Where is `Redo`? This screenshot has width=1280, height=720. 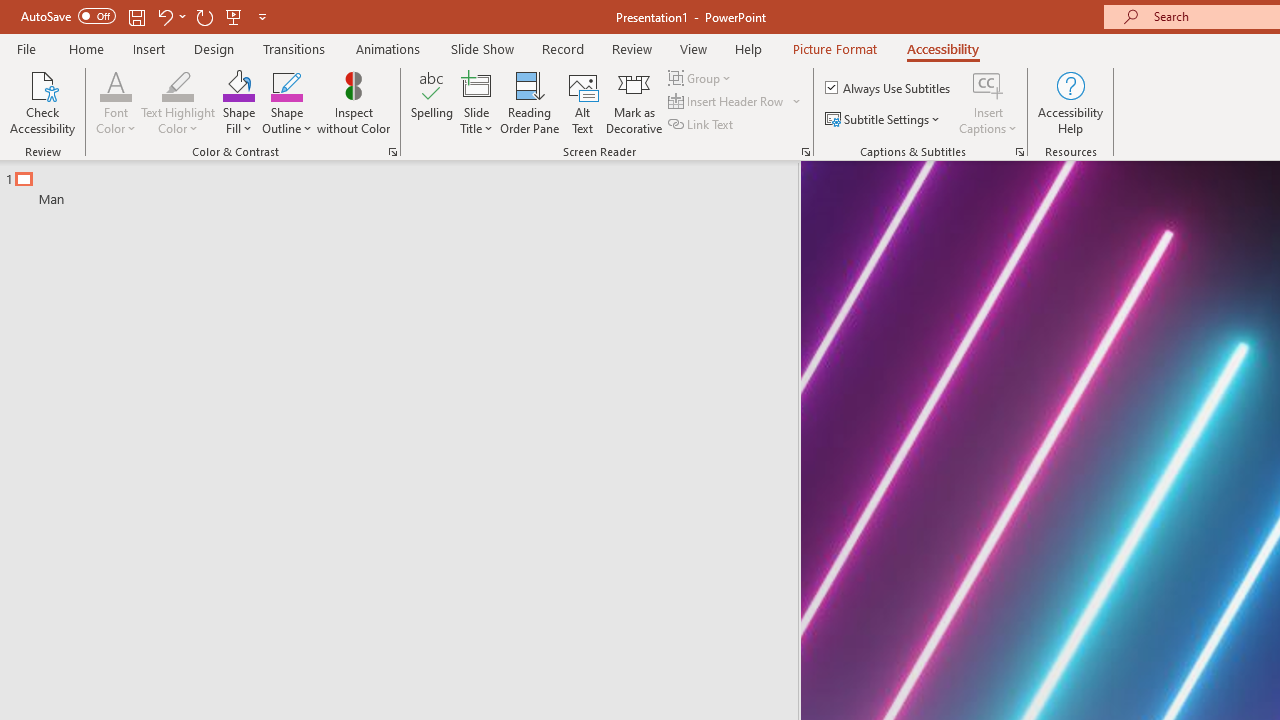 Redo is located at coordinates (204, 16).